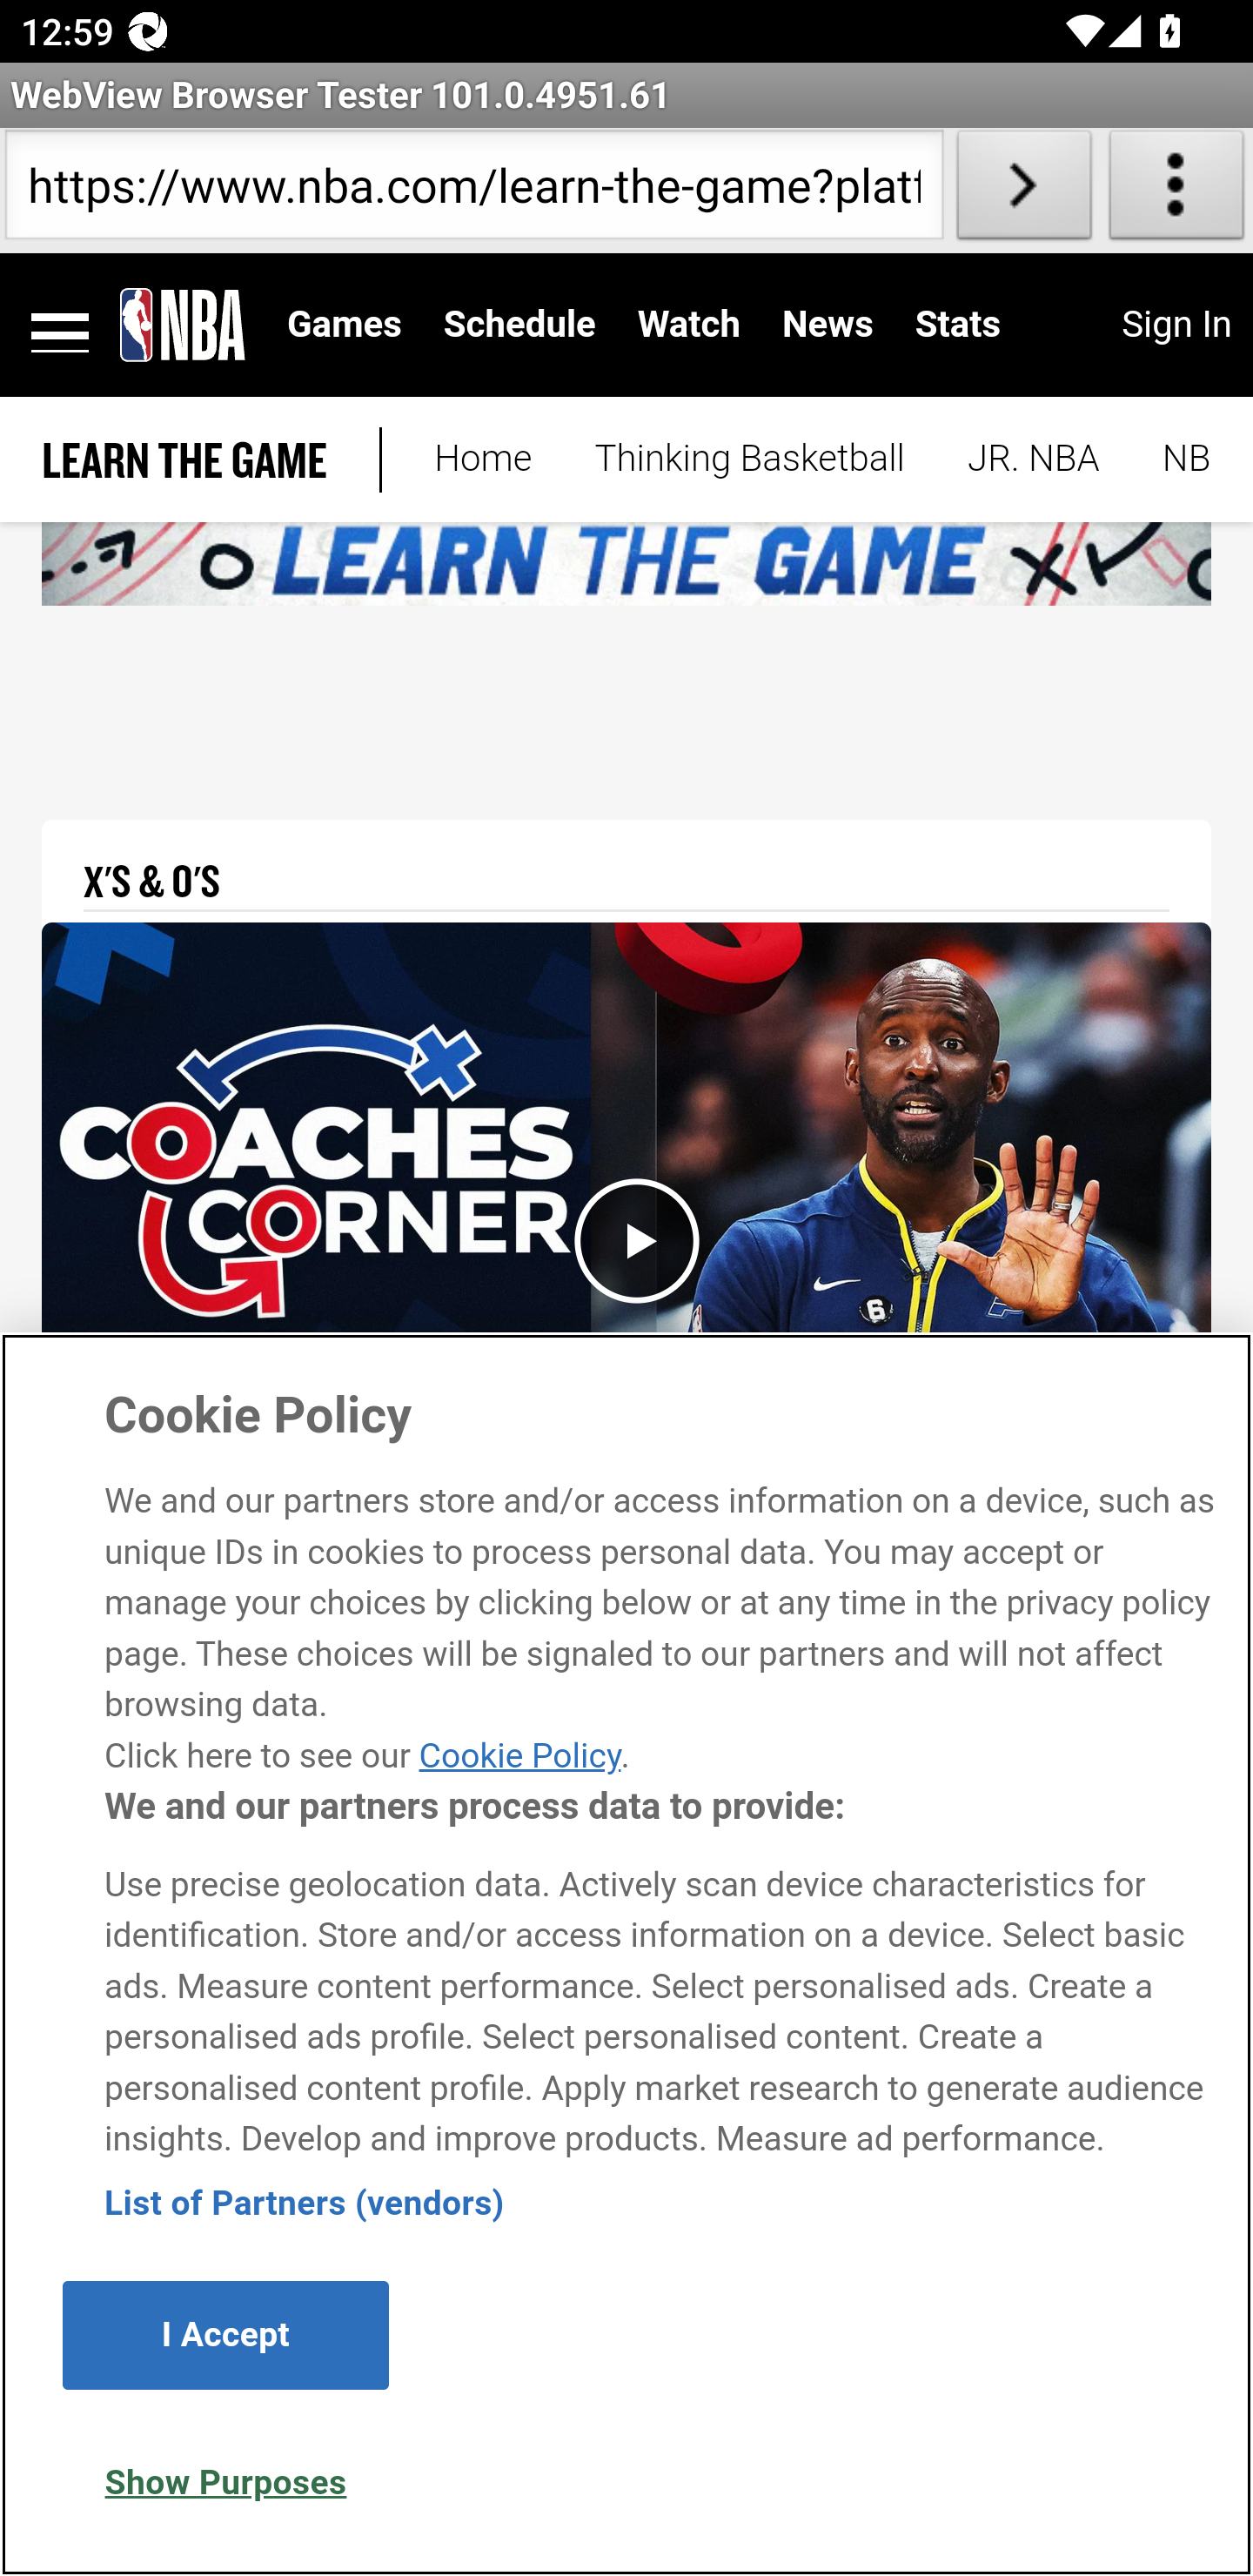 The image size is (1253, 2576). What do you see at coordinates (1176, 324) in the screenshot?
I see `Sign In` at bounding box center [1176, 324].